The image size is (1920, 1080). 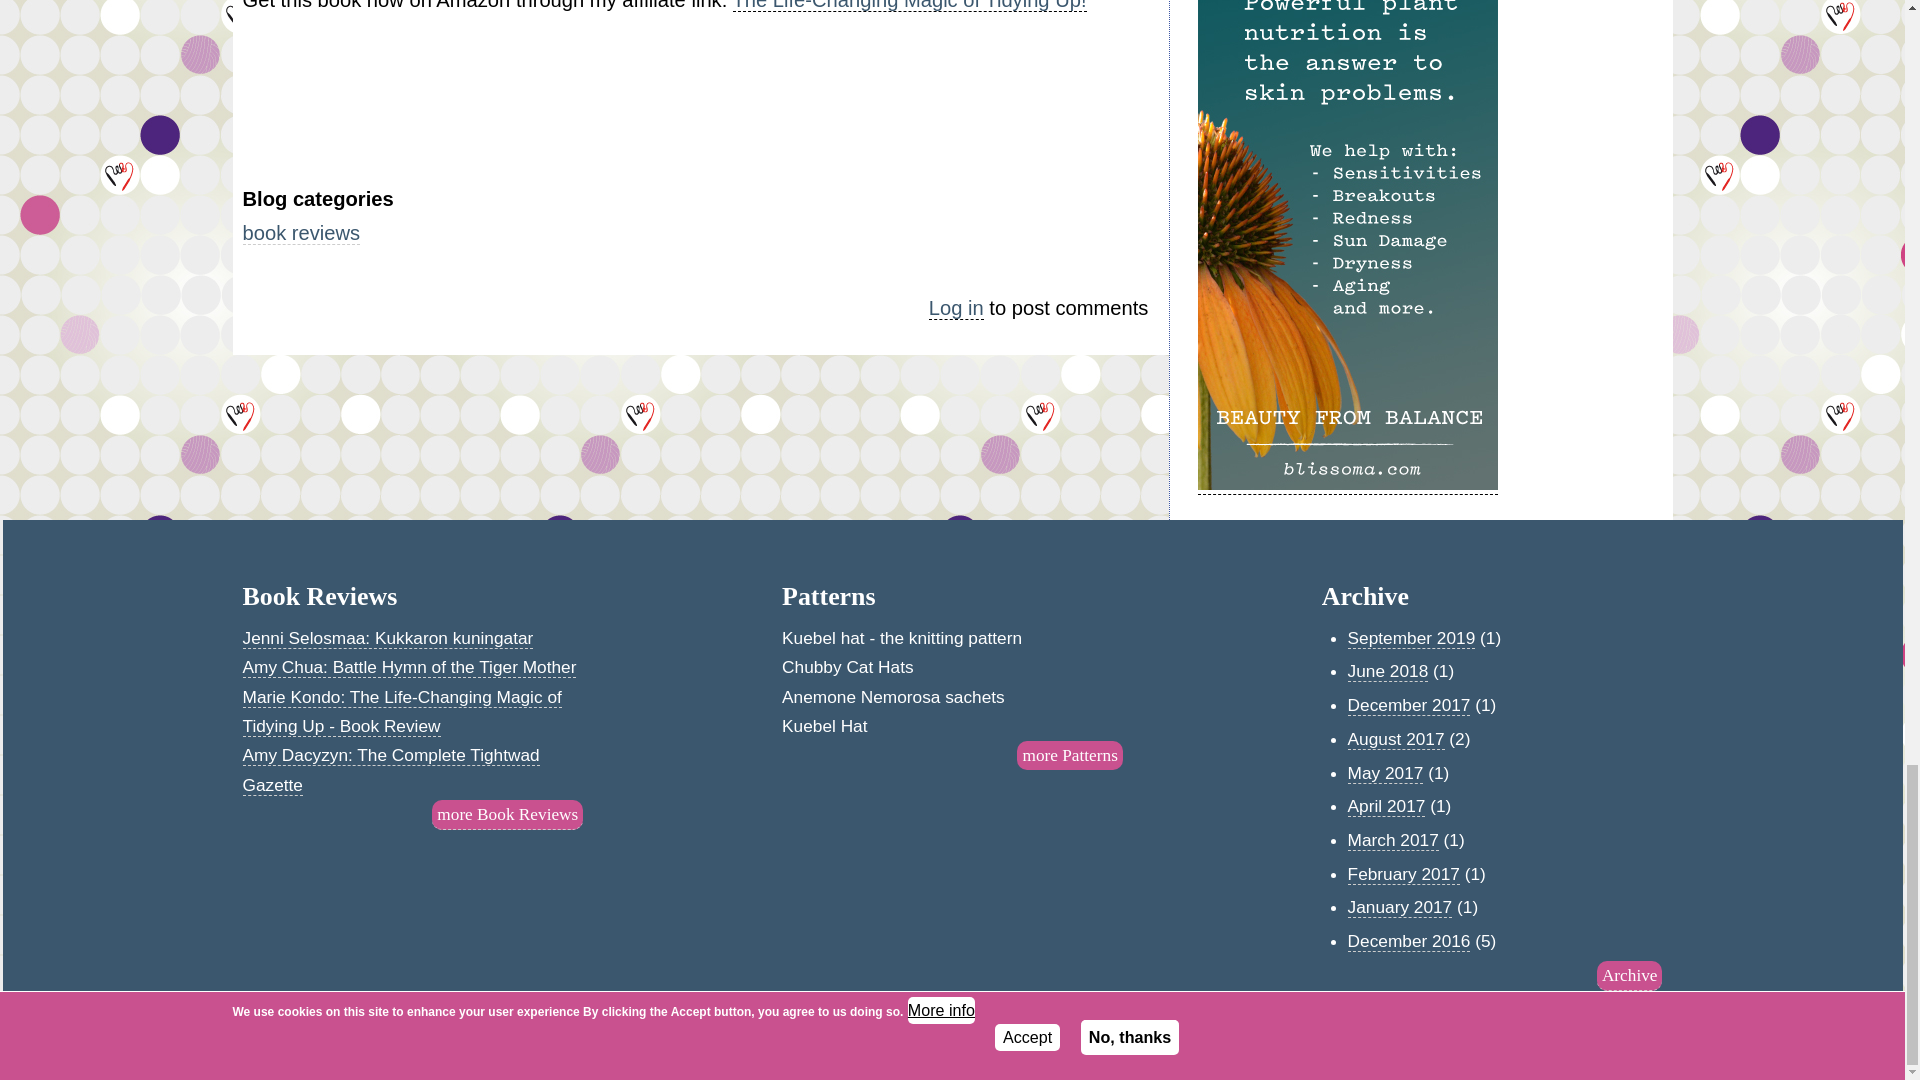 I want to click on Amy Dacyzyn: The Complete Tightwad Gazette, so click(x=390, y=770).